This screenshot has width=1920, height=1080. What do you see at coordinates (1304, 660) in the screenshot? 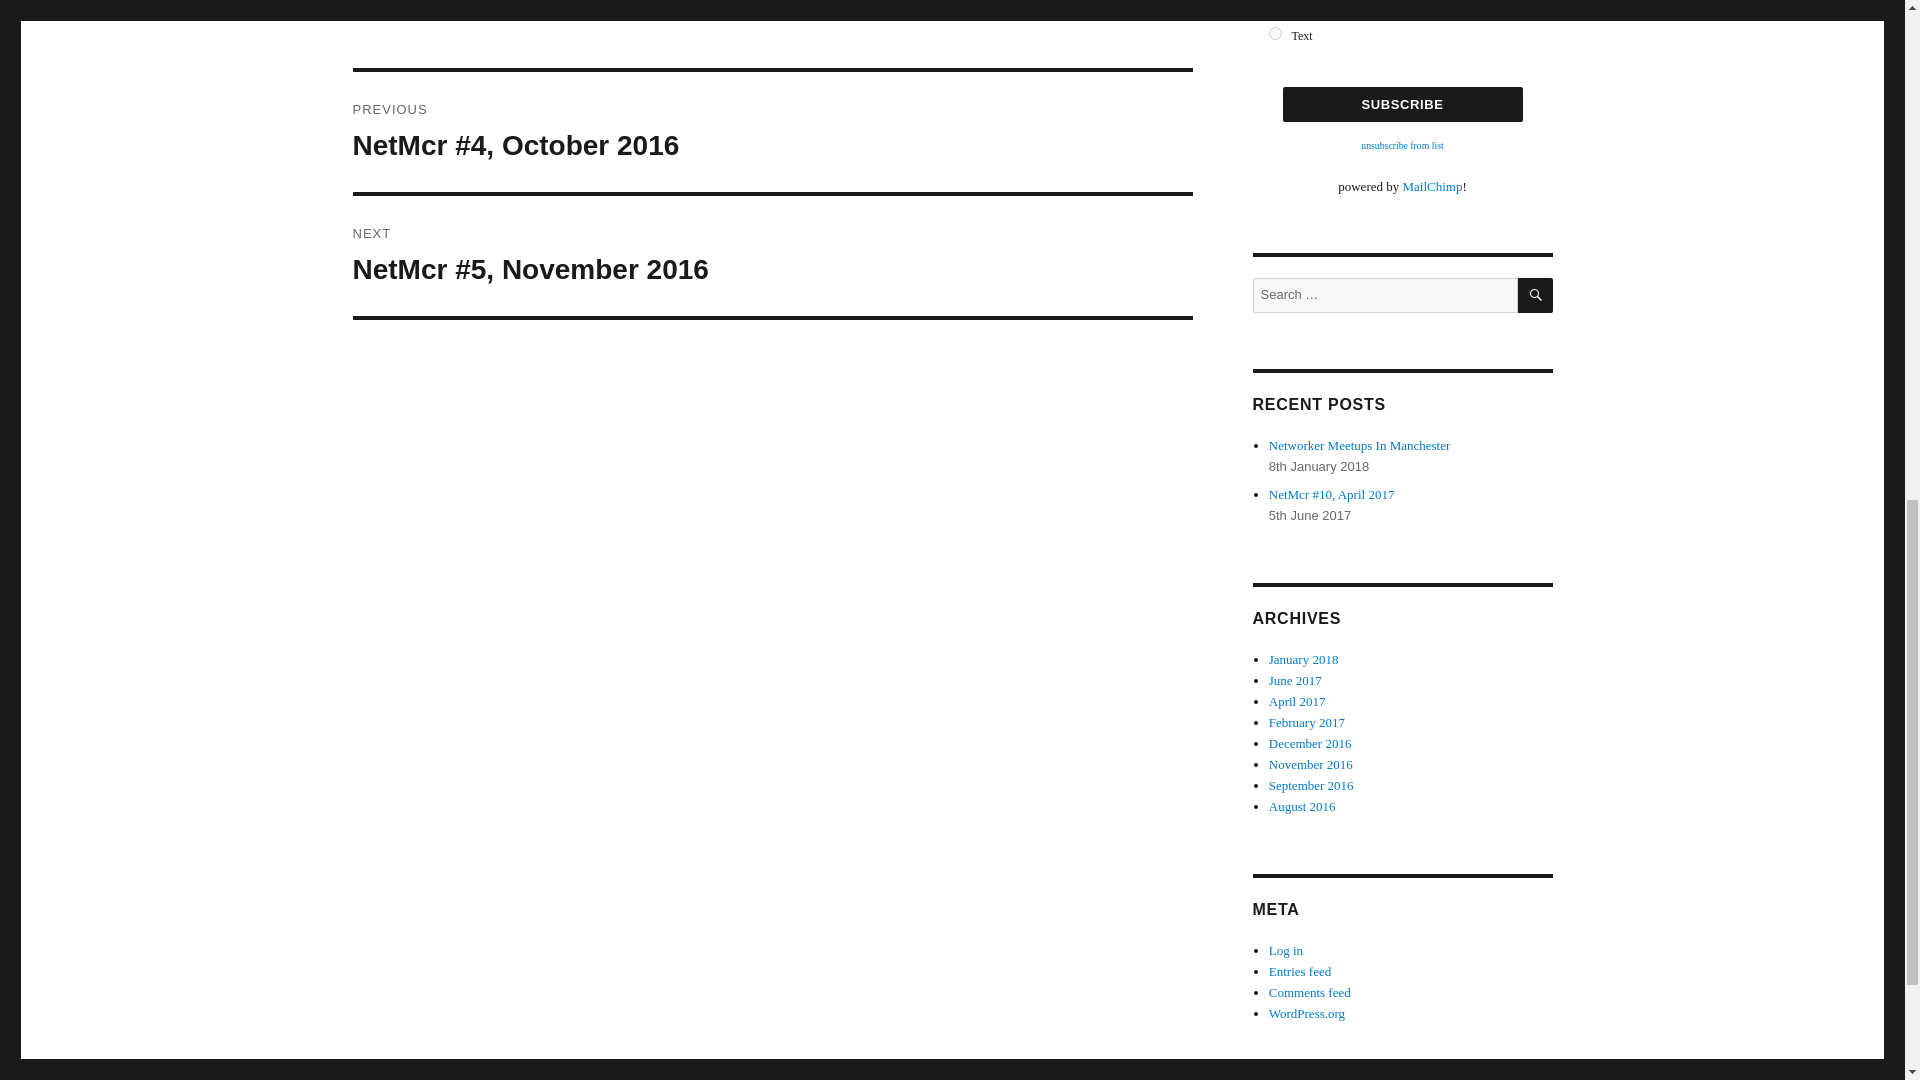
I see `January 2018` at bounding box center [1304, 660].